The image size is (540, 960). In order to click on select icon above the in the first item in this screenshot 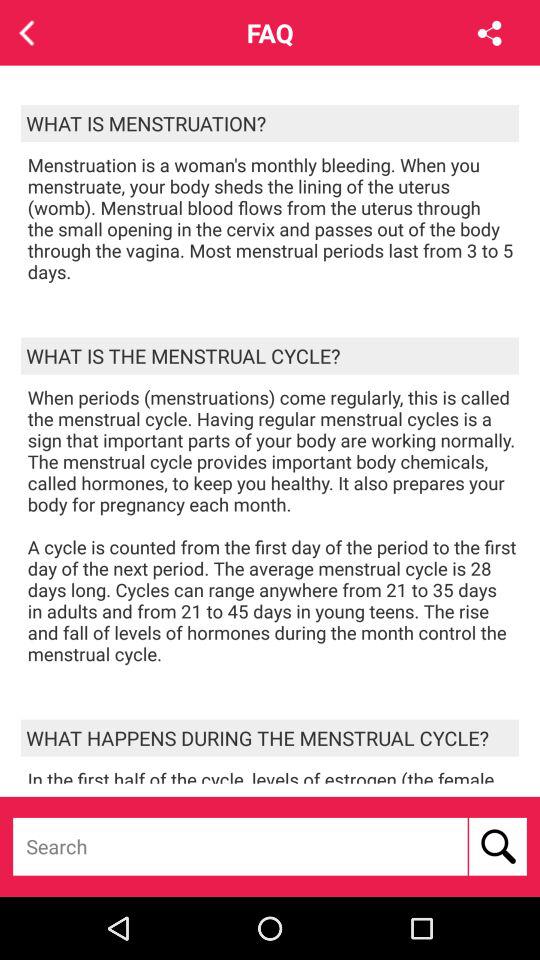, I will do `click(270, 738)`.